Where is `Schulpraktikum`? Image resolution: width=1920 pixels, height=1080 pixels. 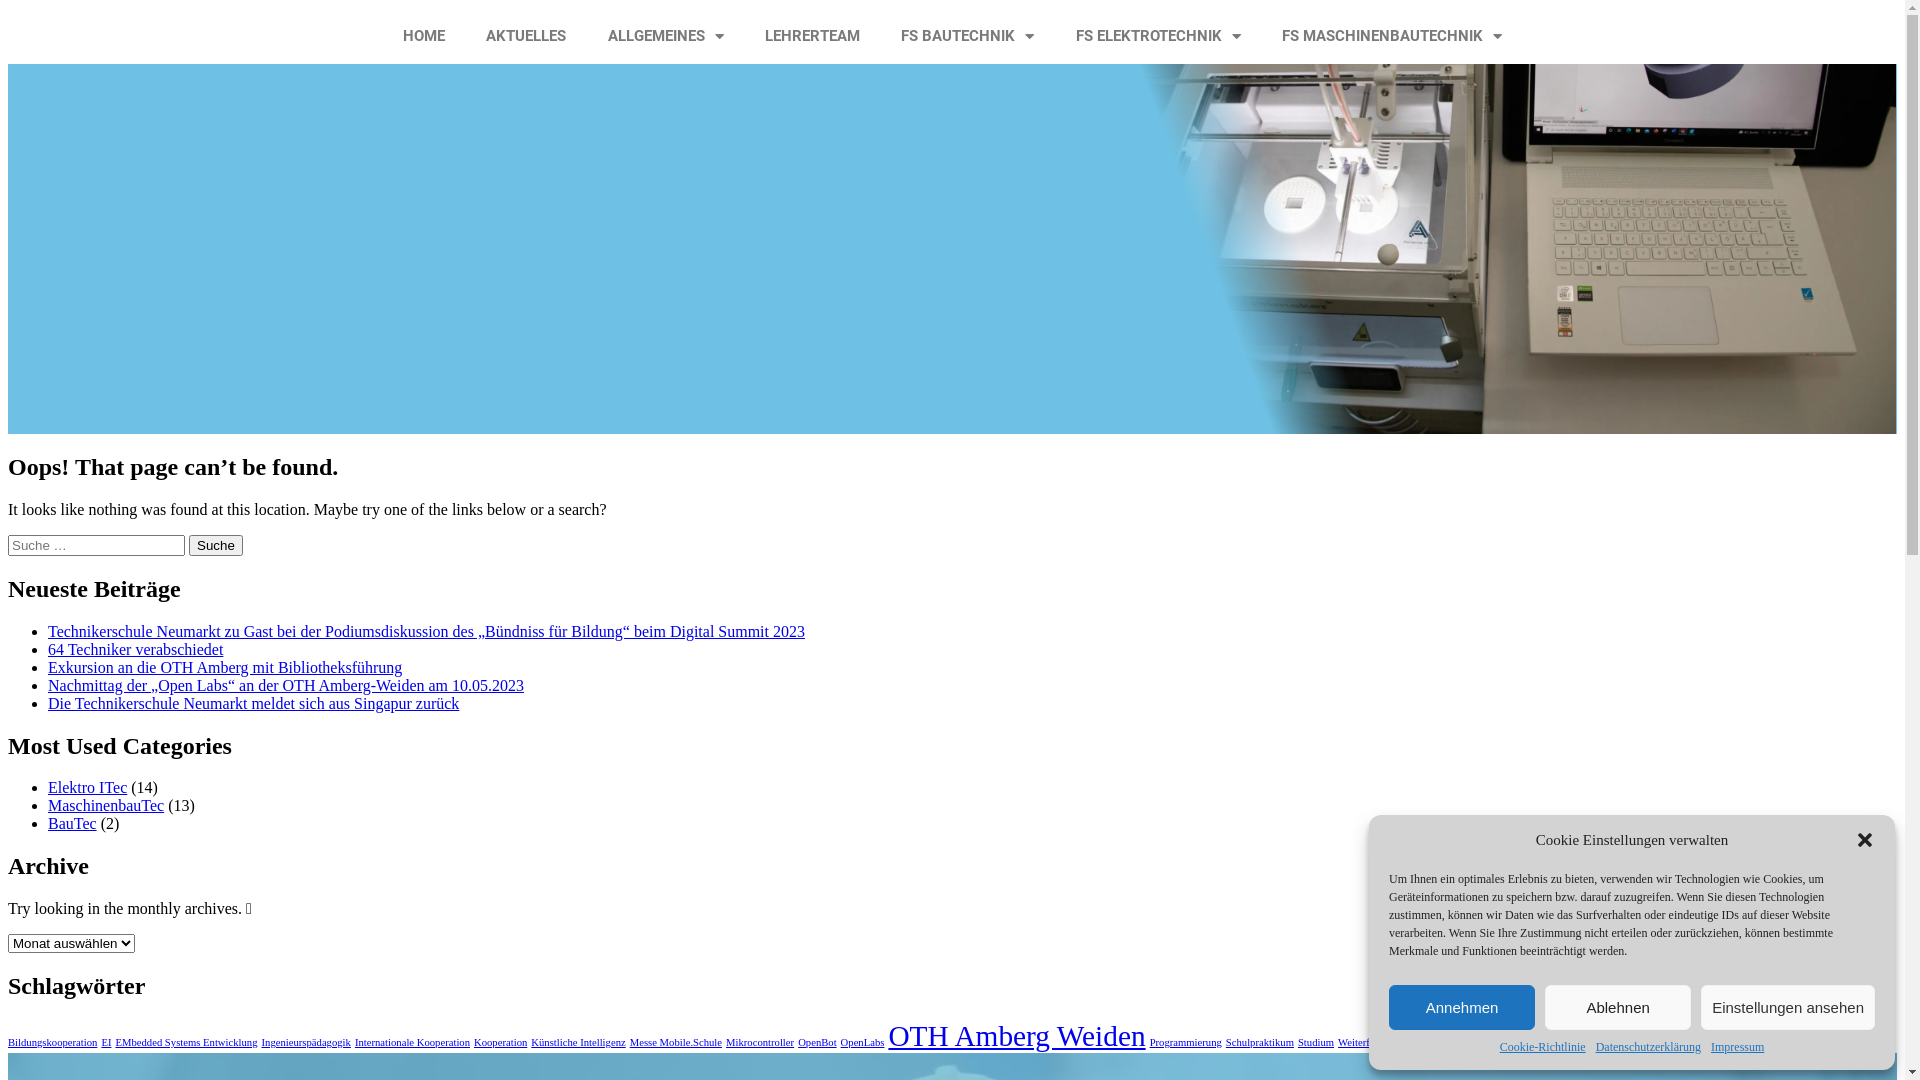 Schulpraktikum is located at coordinates (1260, 1042).